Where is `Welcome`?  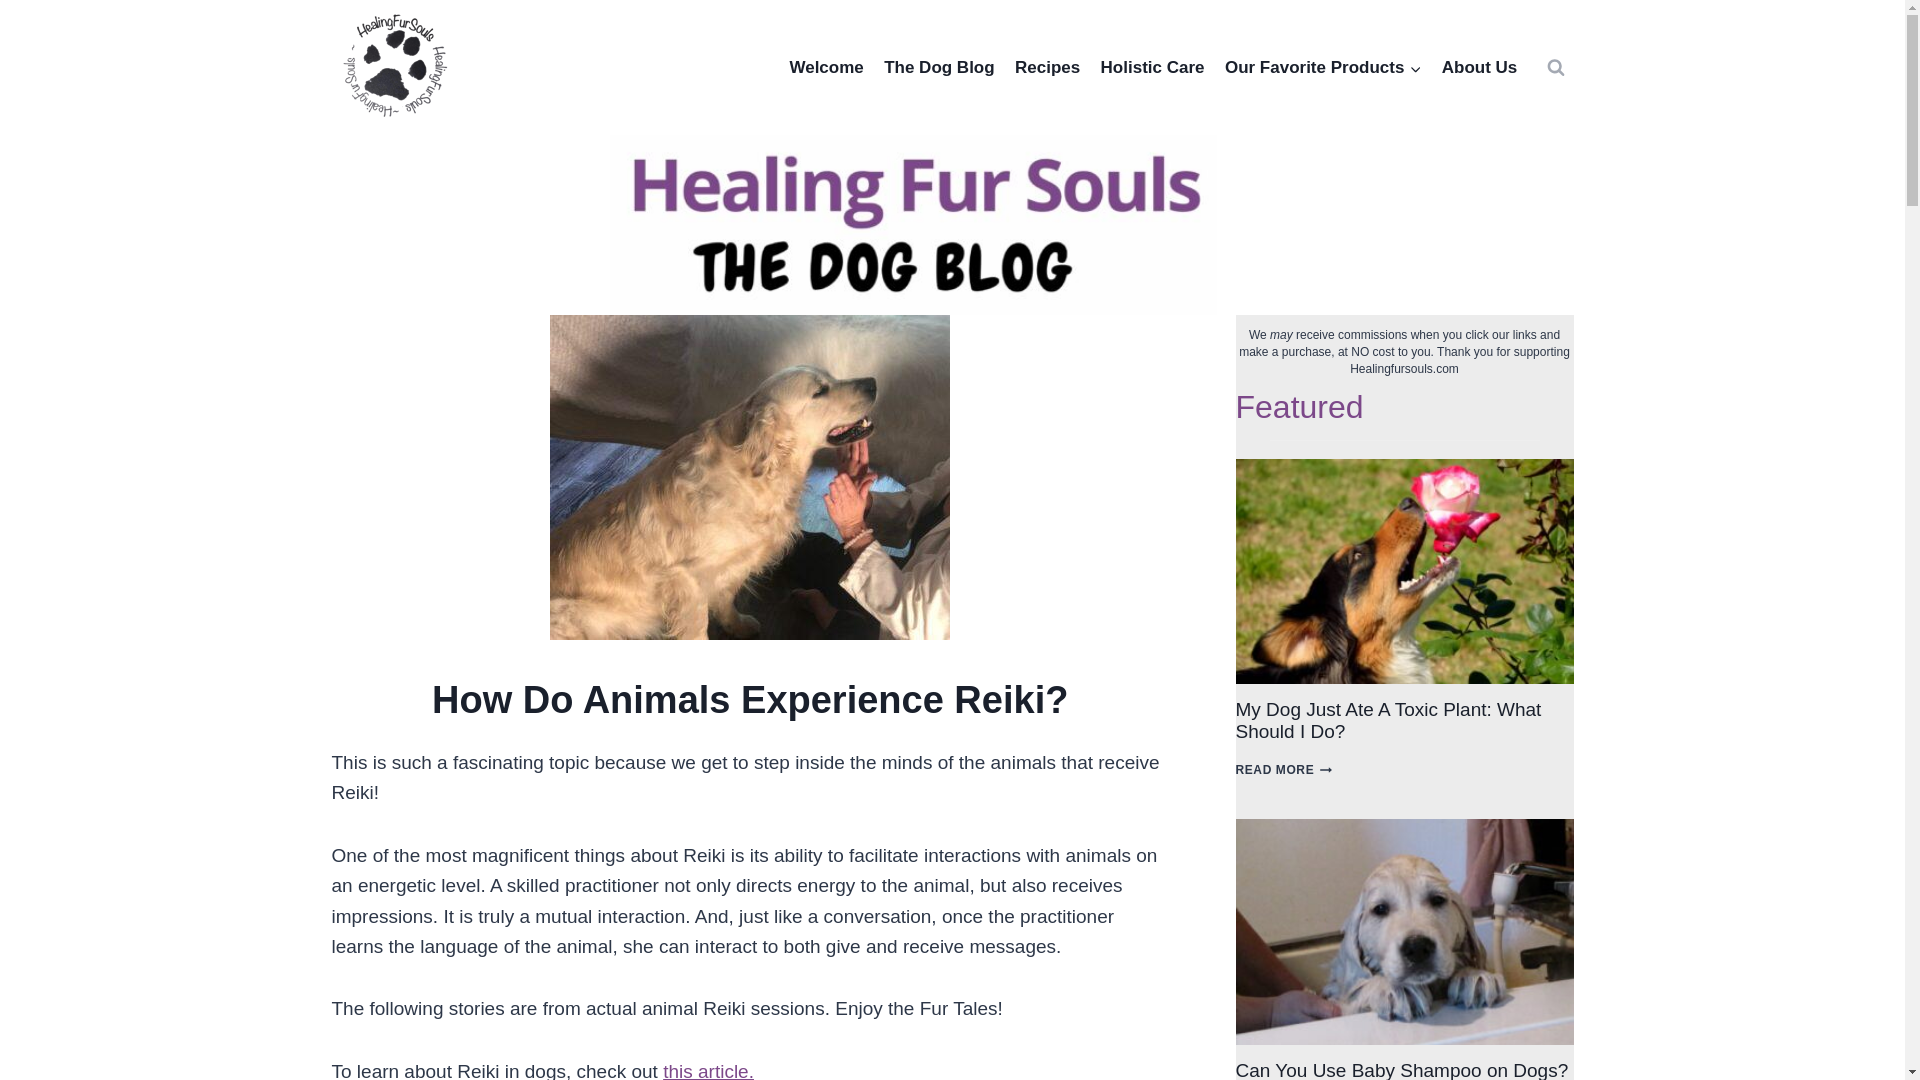 Welcome is located at coordinates (826, 67).